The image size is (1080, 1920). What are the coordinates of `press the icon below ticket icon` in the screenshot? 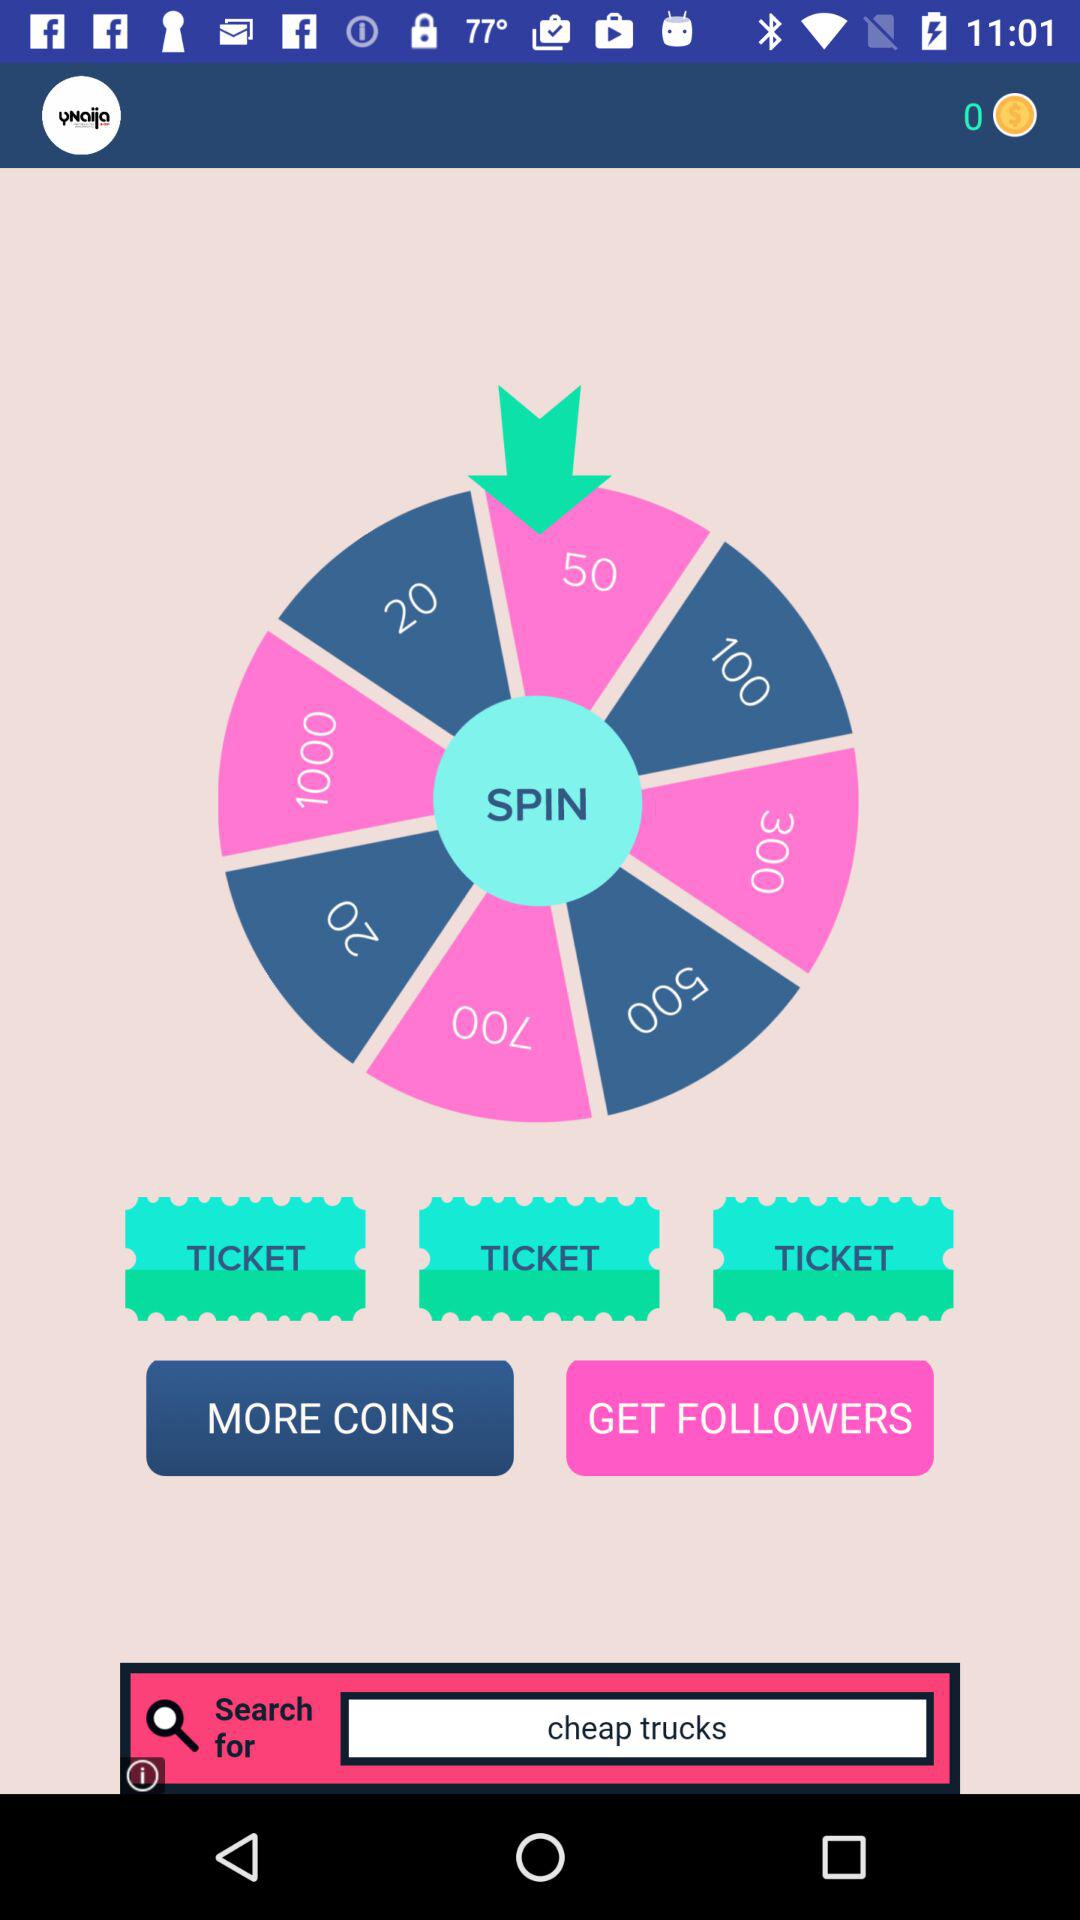 It's located at (750, 1418).